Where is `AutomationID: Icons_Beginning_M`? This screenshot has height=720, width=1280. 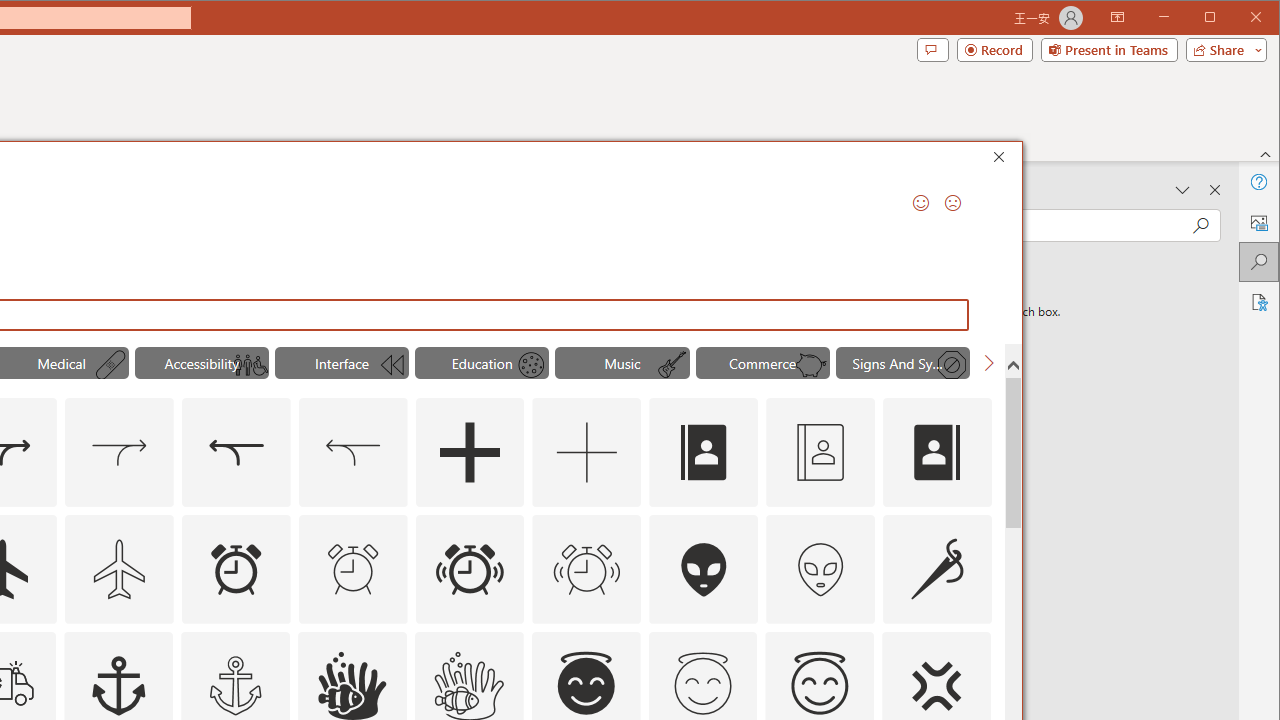 AutomationID: Icons_Beginning_M is located at coordinates (390, 365).